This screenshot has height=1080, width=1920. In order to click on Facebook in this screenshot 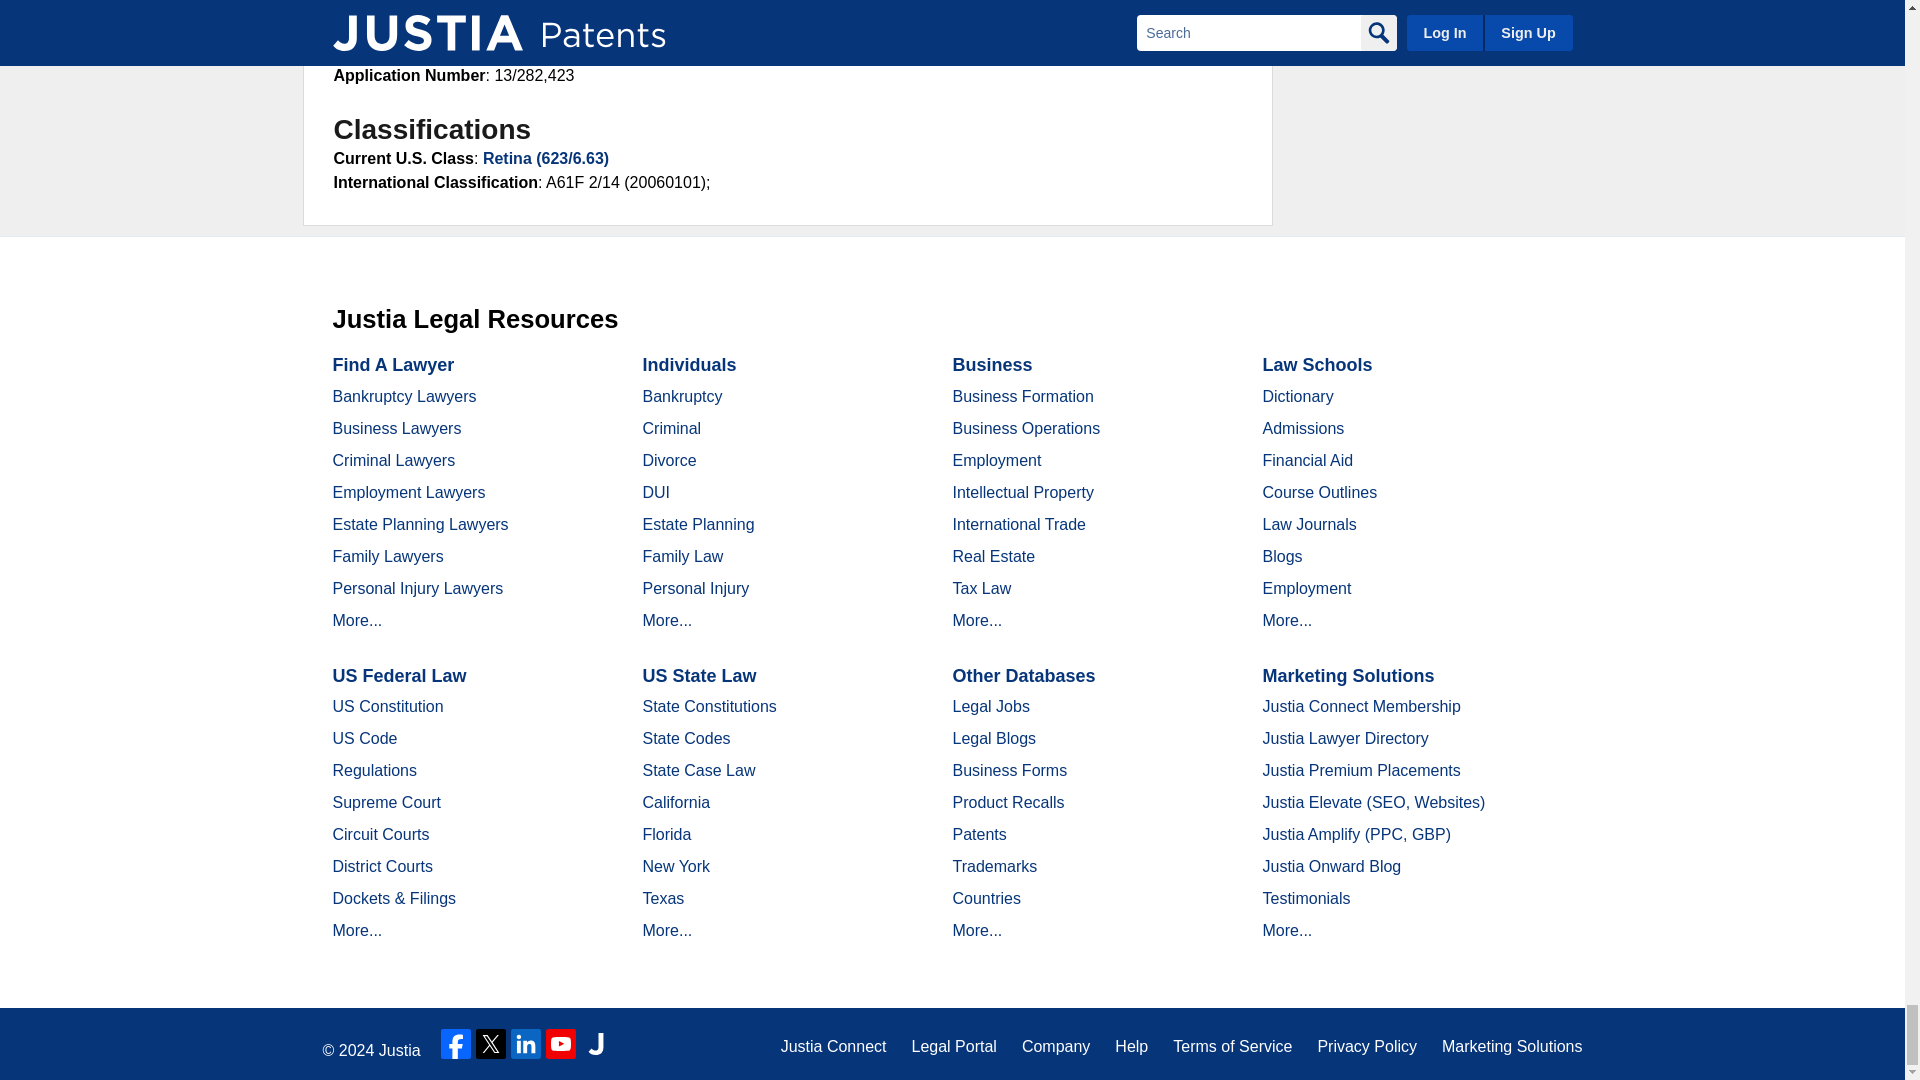, I will do `click(456, 1044)`.